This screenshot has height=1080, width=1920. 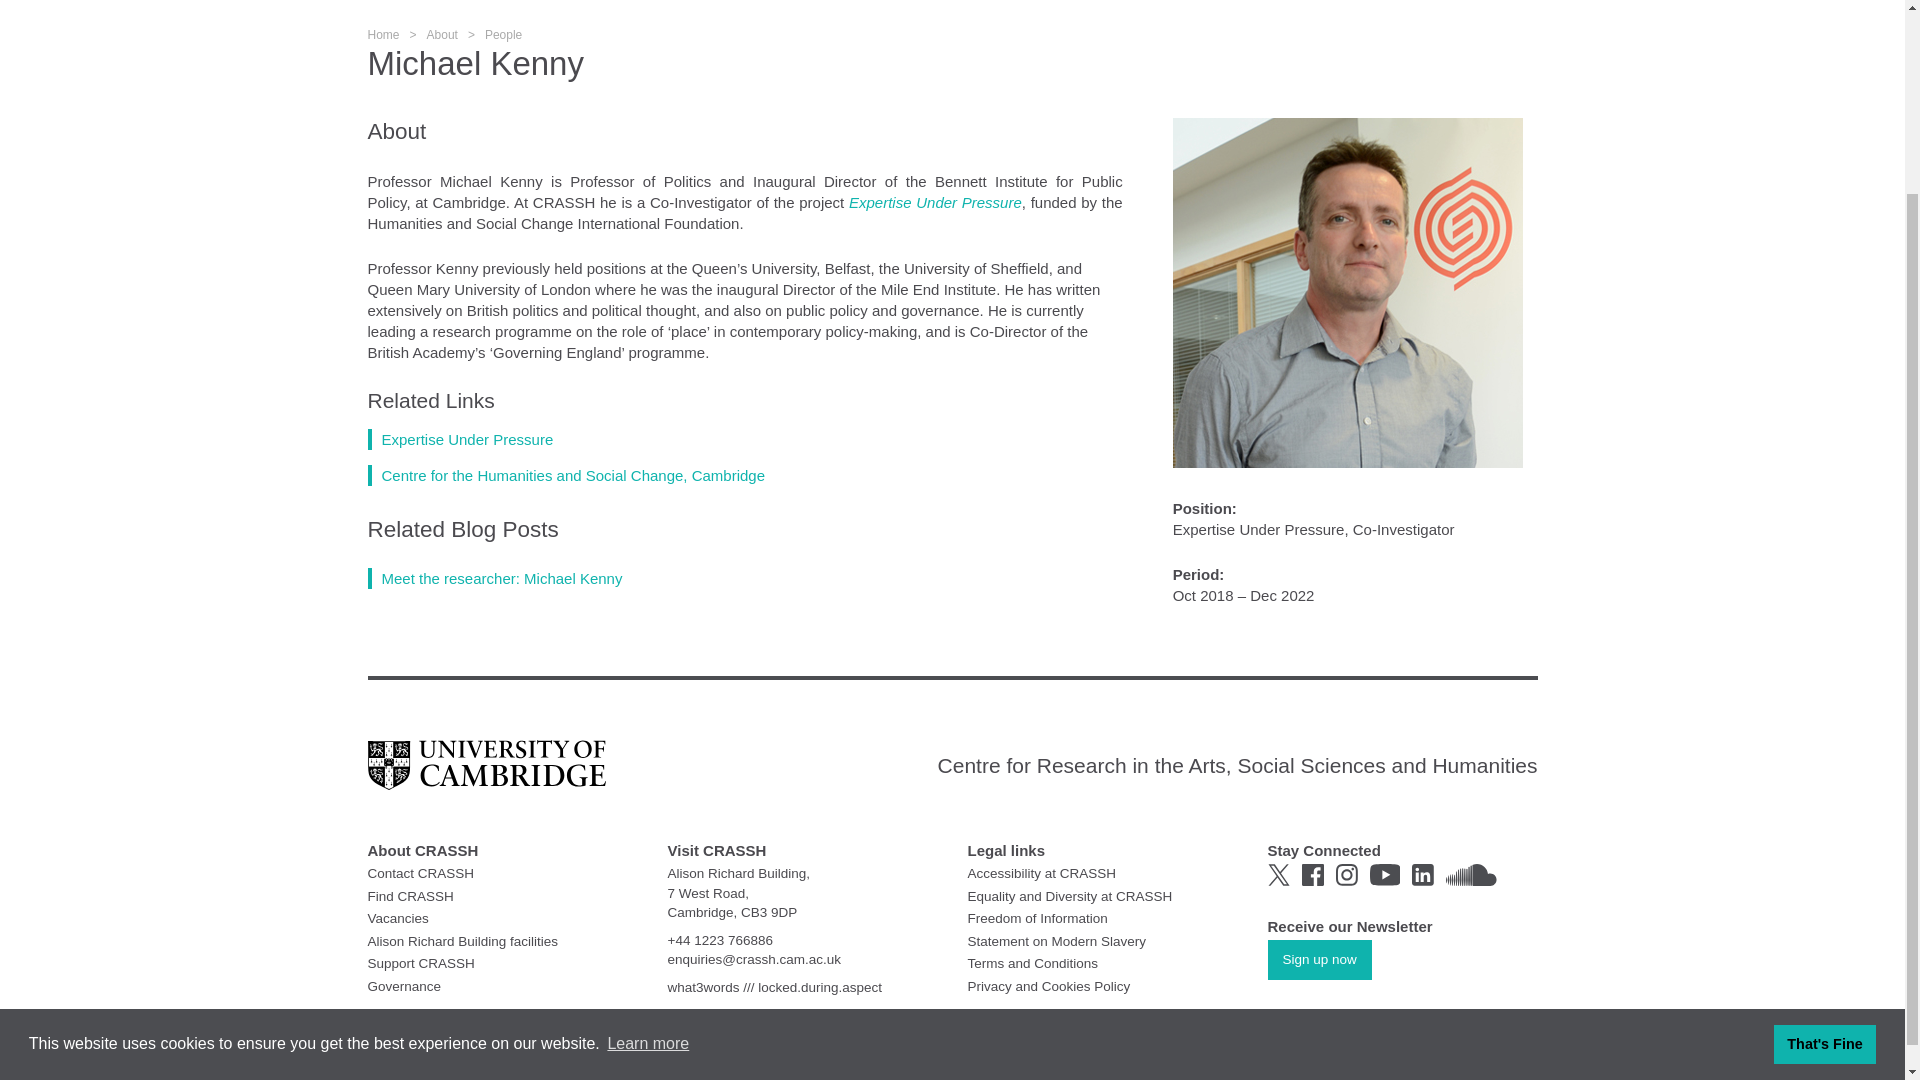 What do you see at coordinates (463, 942) in the screenshot?
I see `Alison Richard Building facilities` at bounding box center [463, 942].